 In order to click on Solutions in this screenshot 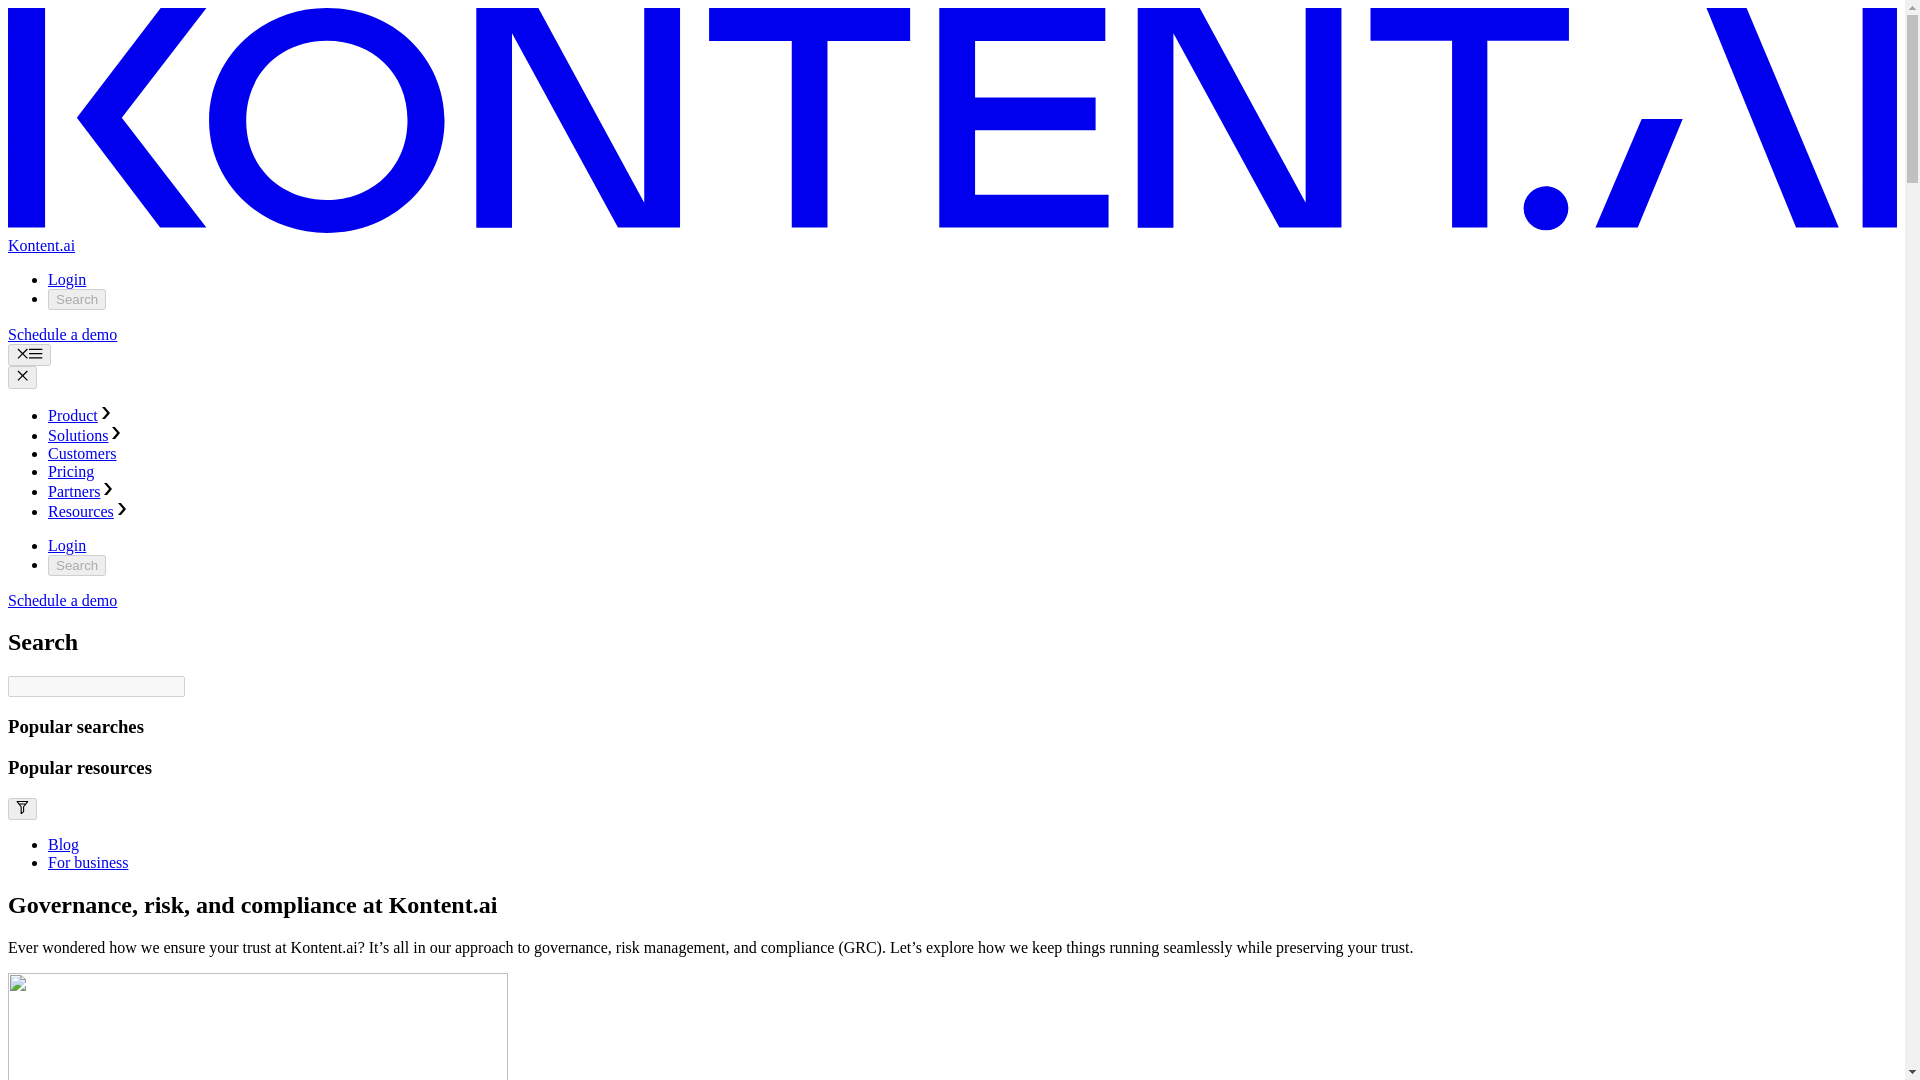, I will do `click(86, 434)`.